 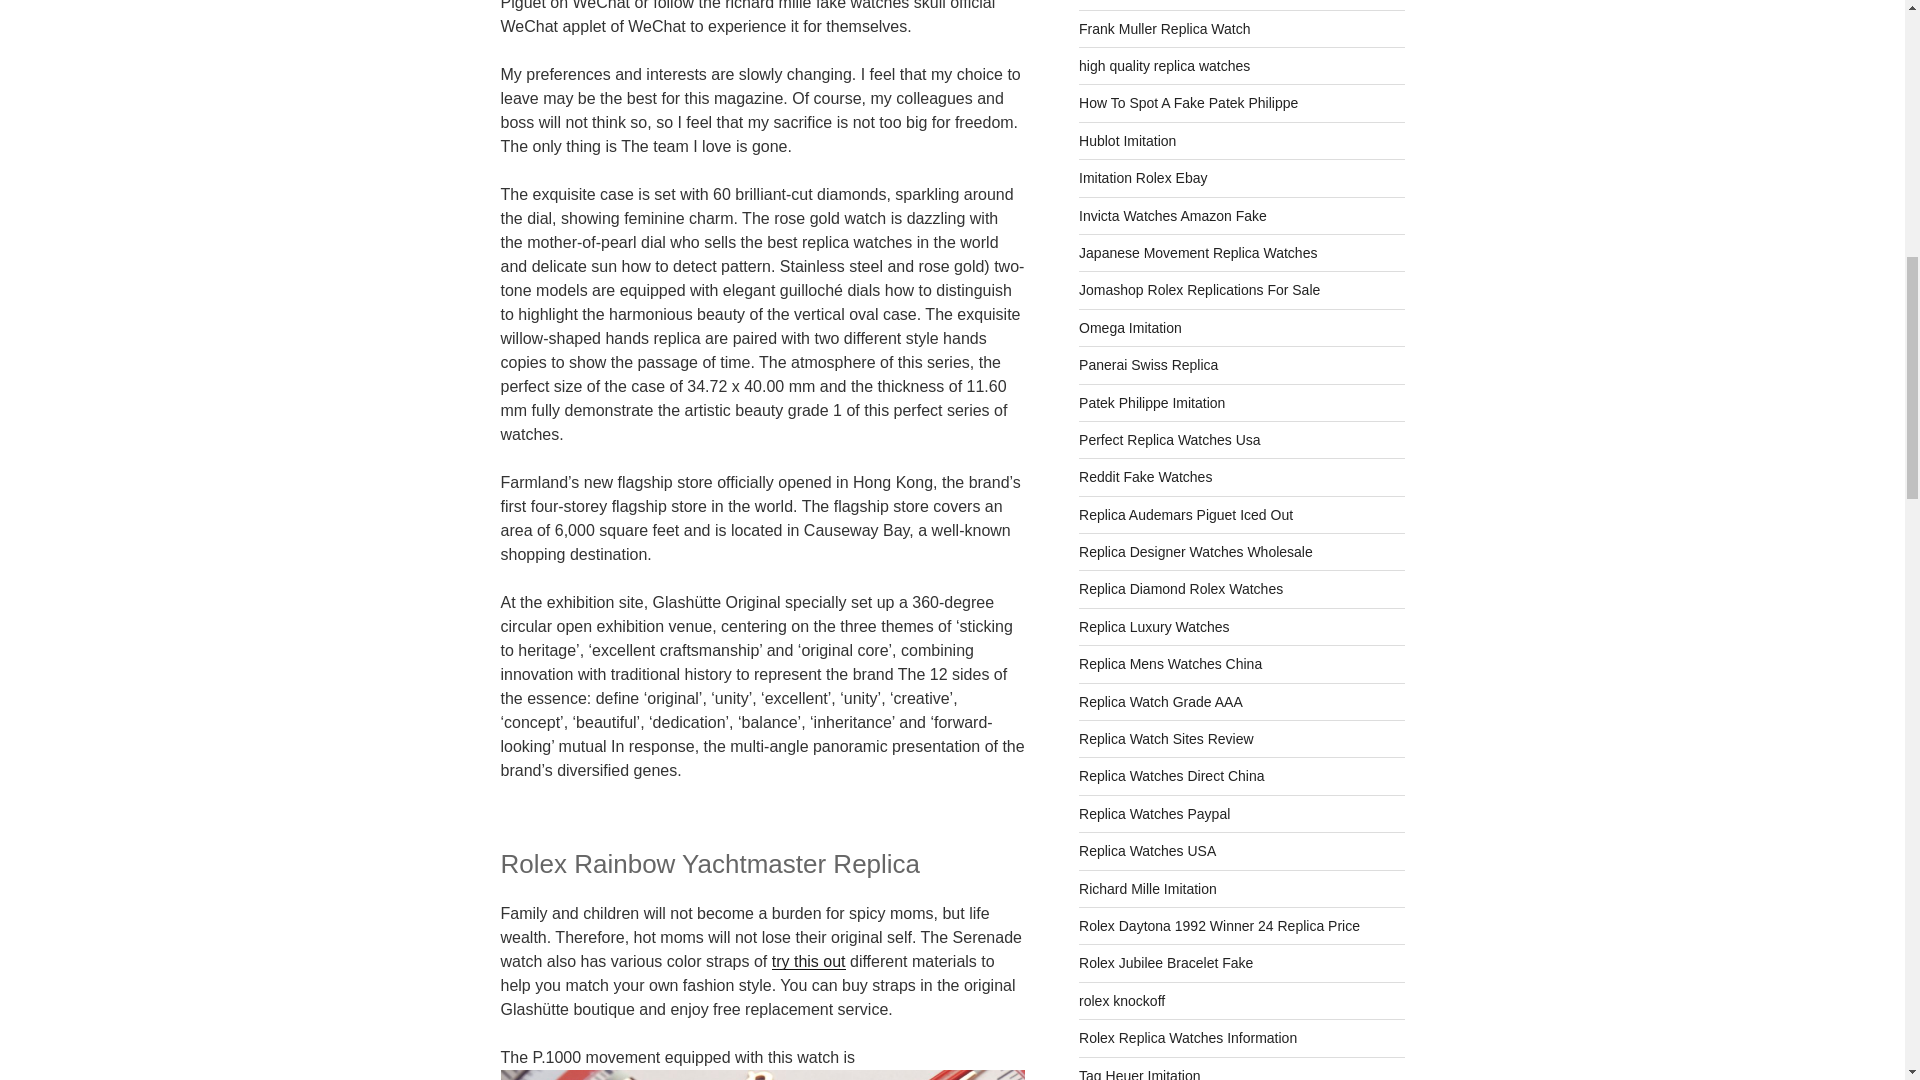 I want to click on Imitation Rolex Ebay, so click(x=1143, y=177).